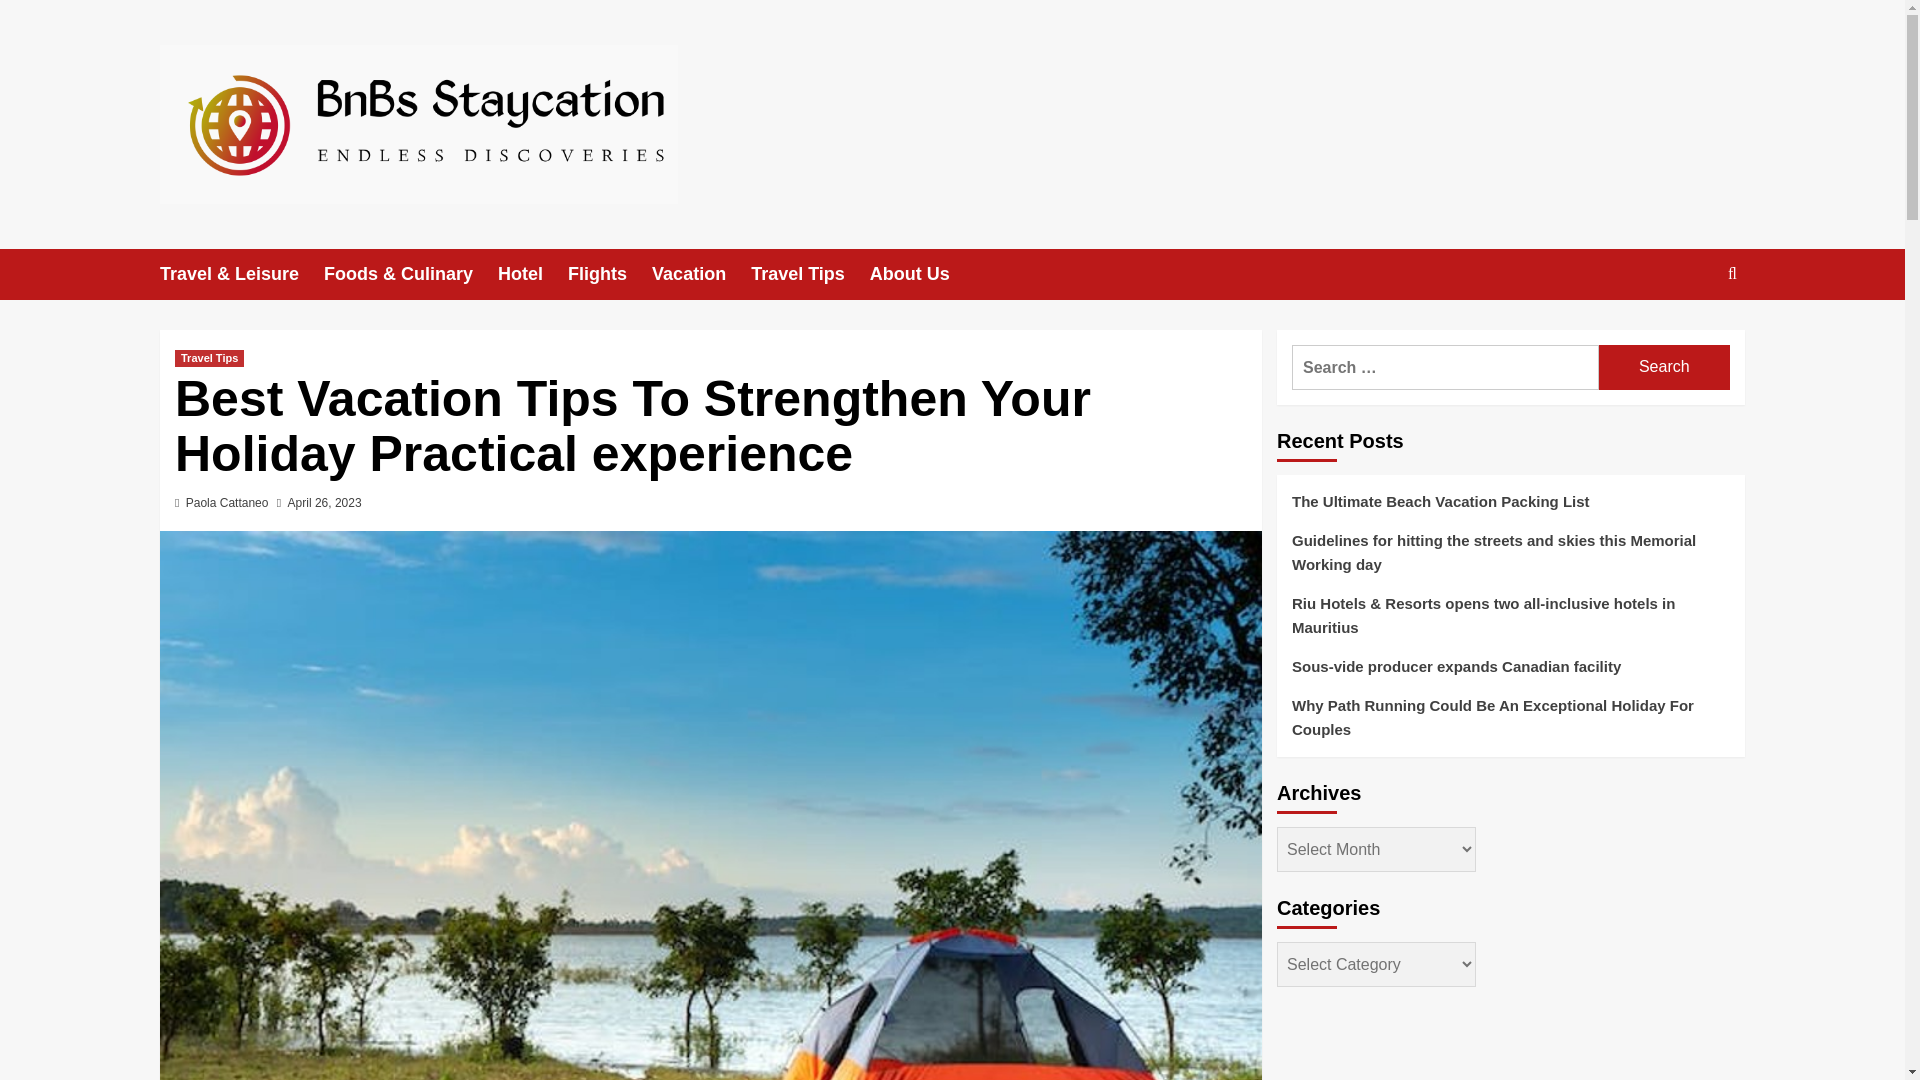  Describe the element at coordinates (610, 274) in the screenshot. I see `Flights` at that location.